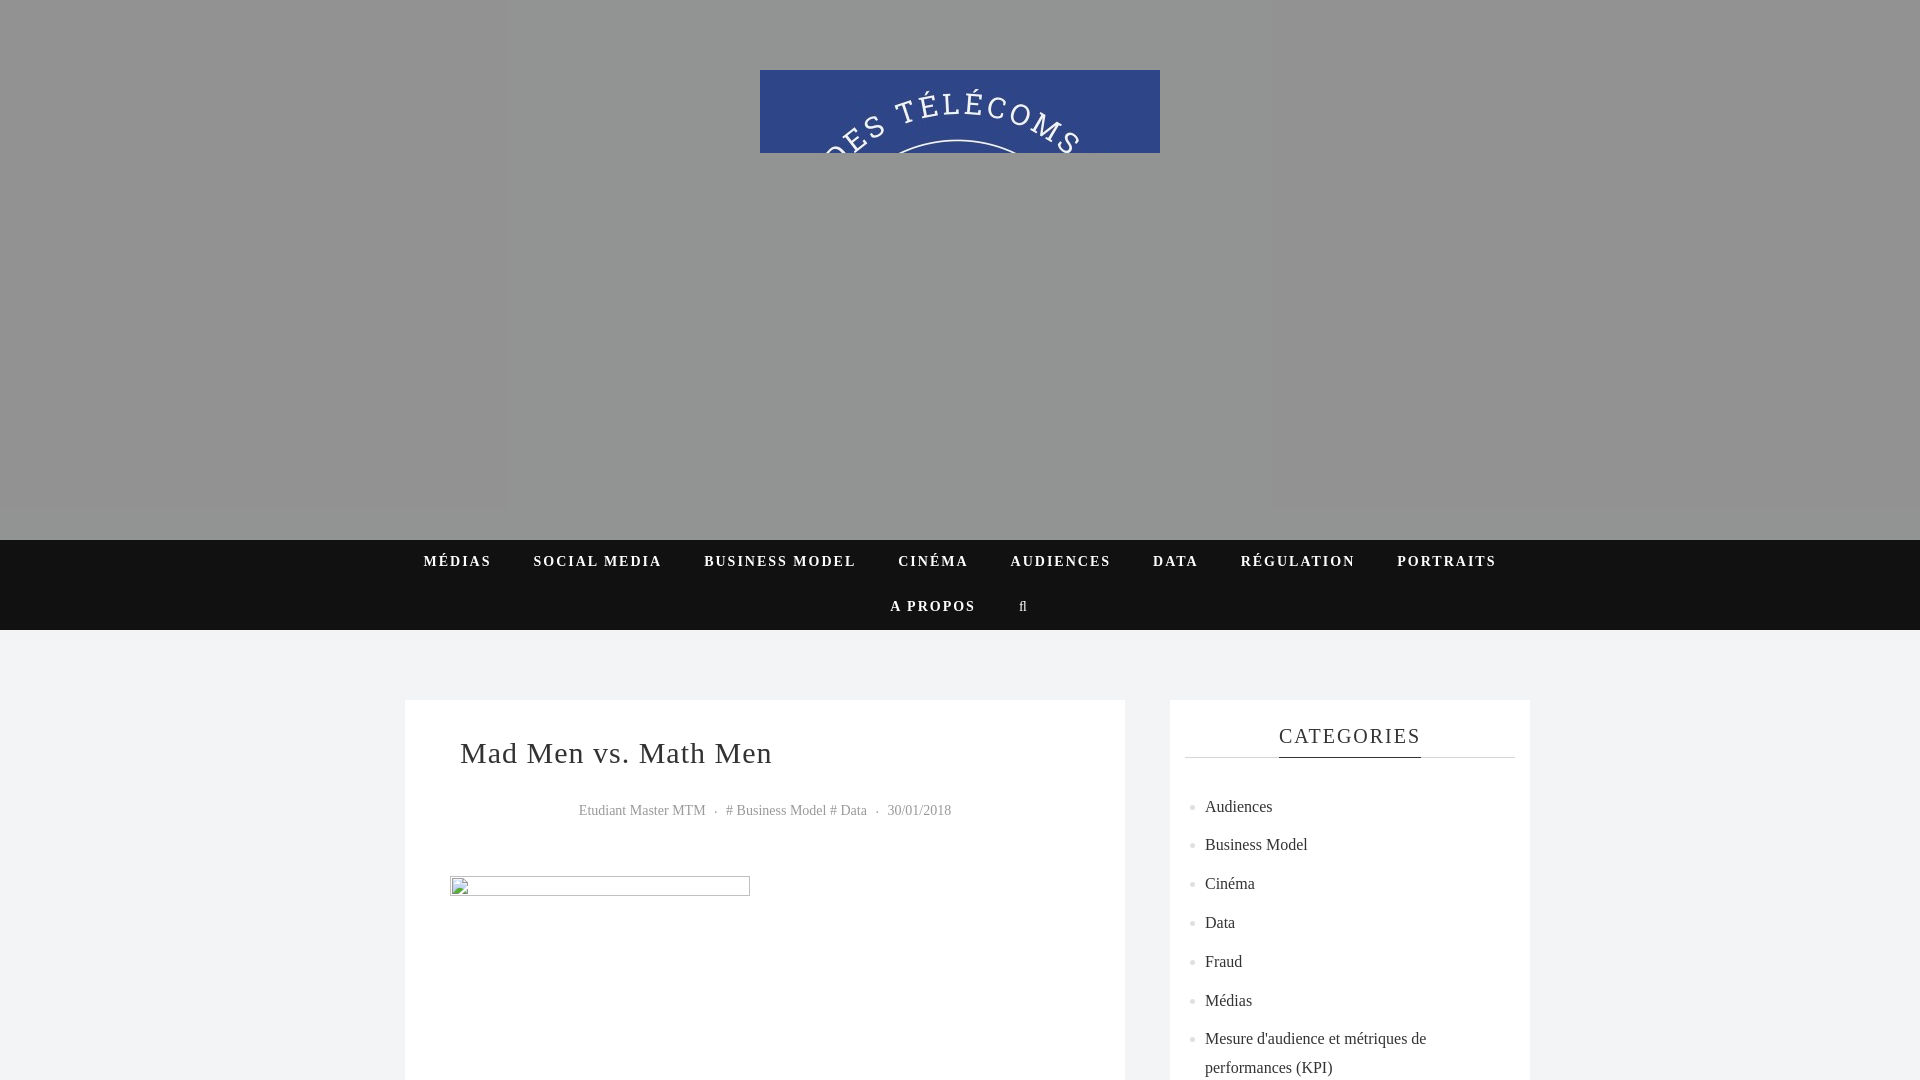  I want to click on Fraud, so click(1224, 962).